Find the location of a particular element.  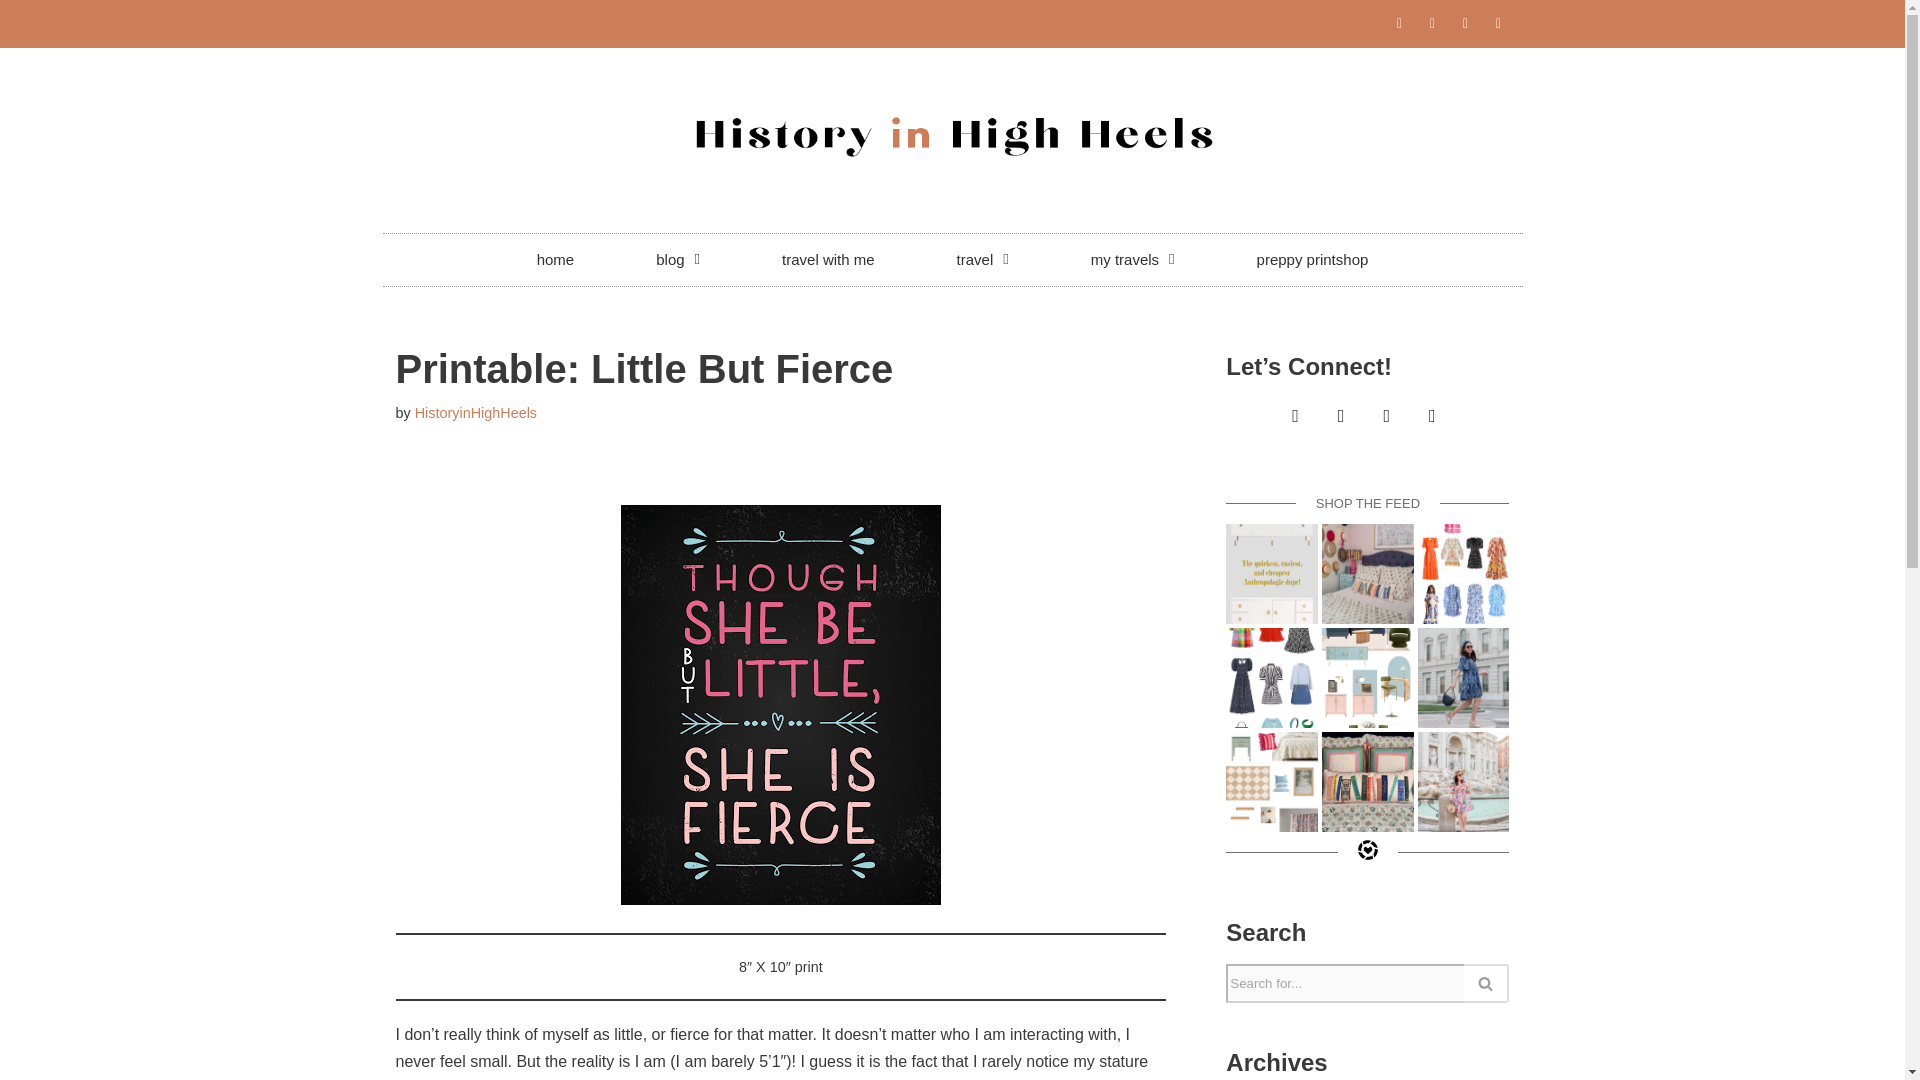

Posts by HistoryinHighHeels is located at coordinates (476, 413).